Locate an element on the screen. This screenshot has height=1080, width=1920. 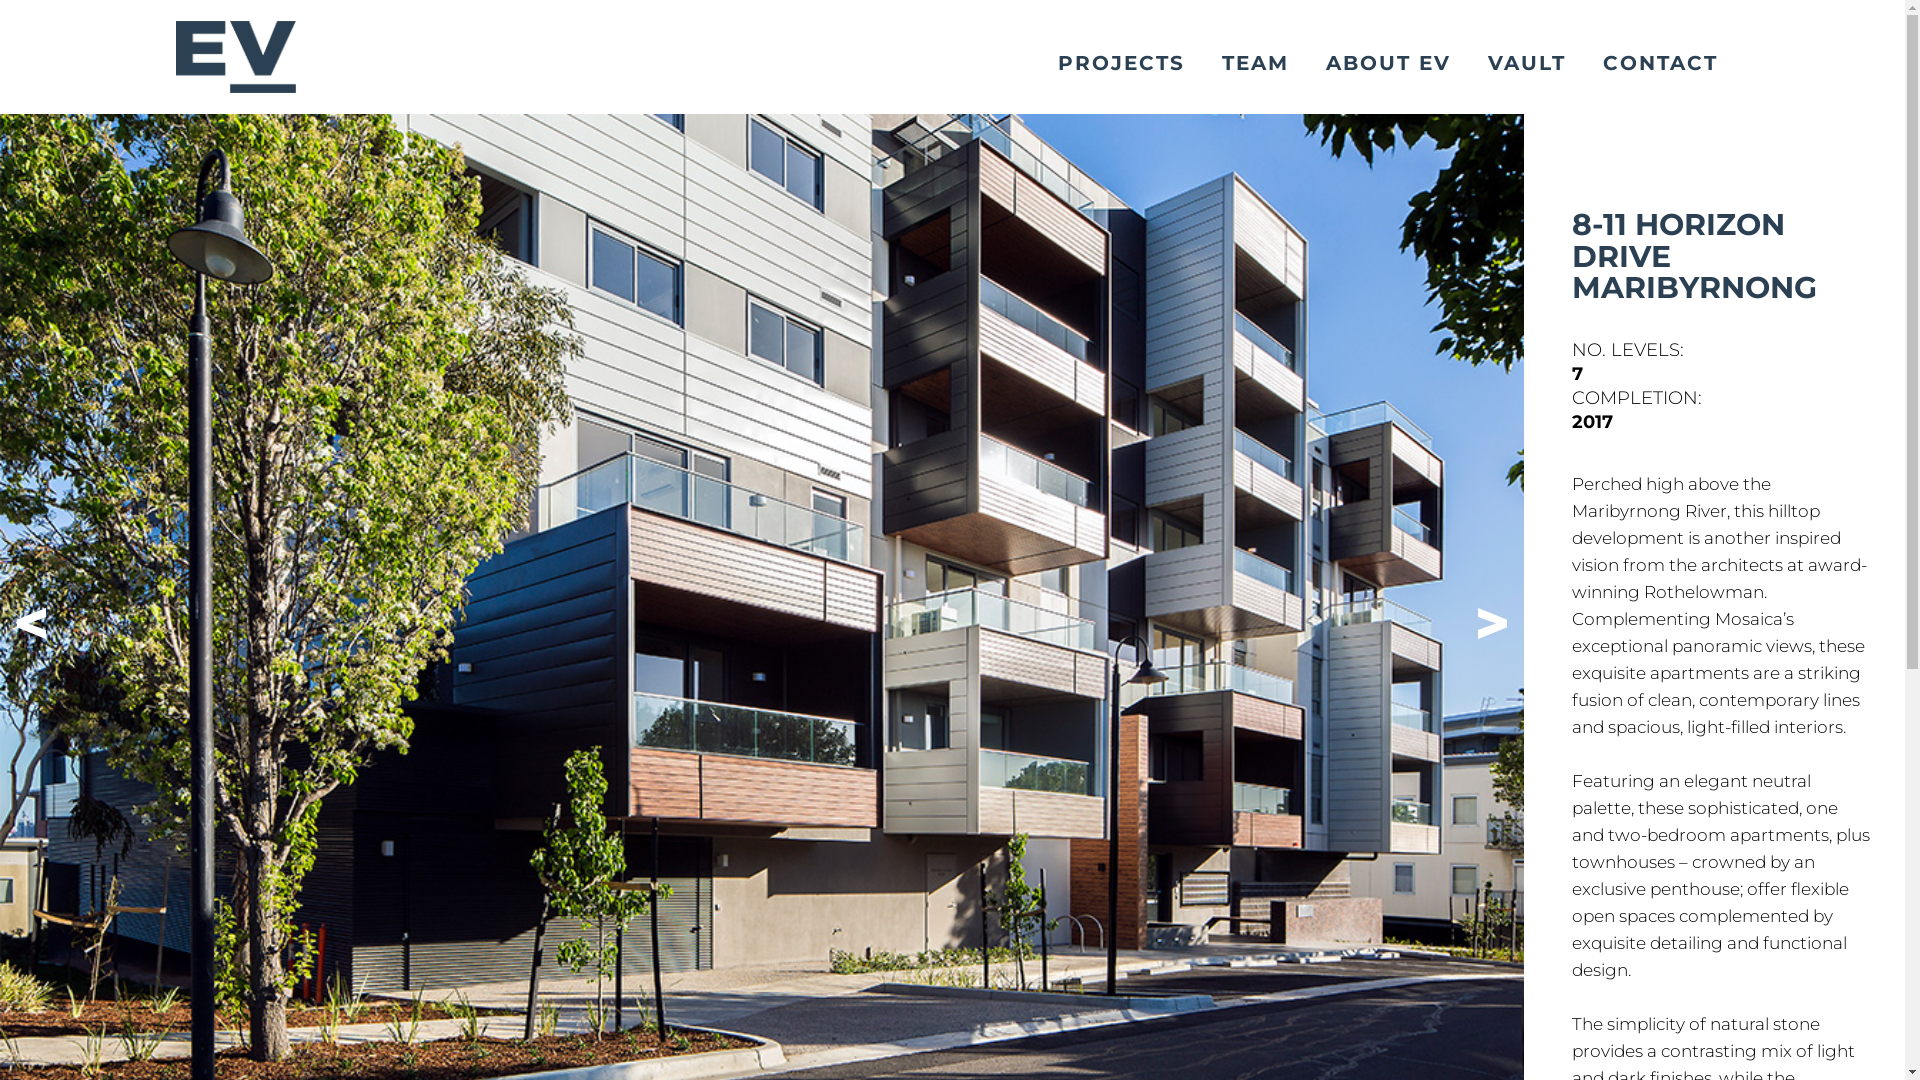
CONTACT is located at coordinates (1660, 64).